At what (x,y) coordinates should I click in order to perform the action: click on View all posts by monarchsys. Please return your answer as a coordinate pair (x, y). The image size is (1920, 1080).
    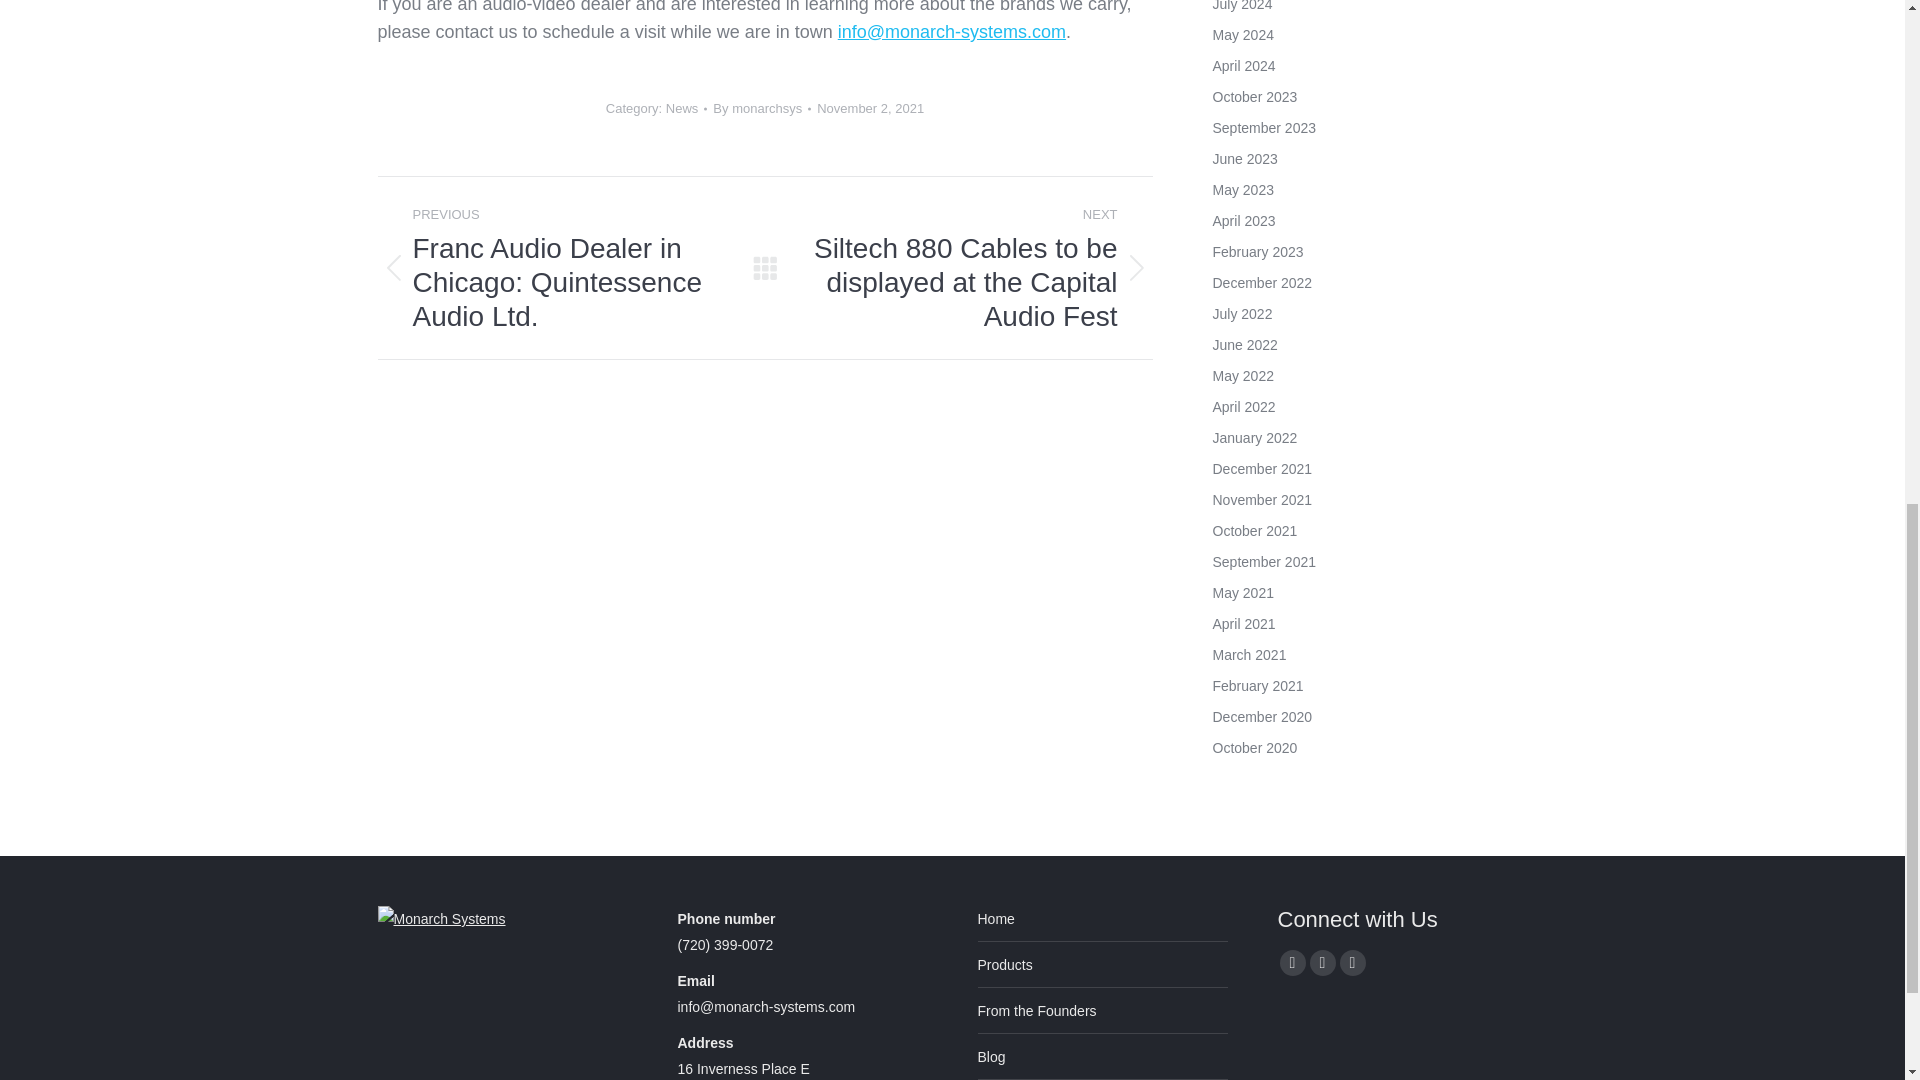
    Looking at the image, I should click on (761, 108).